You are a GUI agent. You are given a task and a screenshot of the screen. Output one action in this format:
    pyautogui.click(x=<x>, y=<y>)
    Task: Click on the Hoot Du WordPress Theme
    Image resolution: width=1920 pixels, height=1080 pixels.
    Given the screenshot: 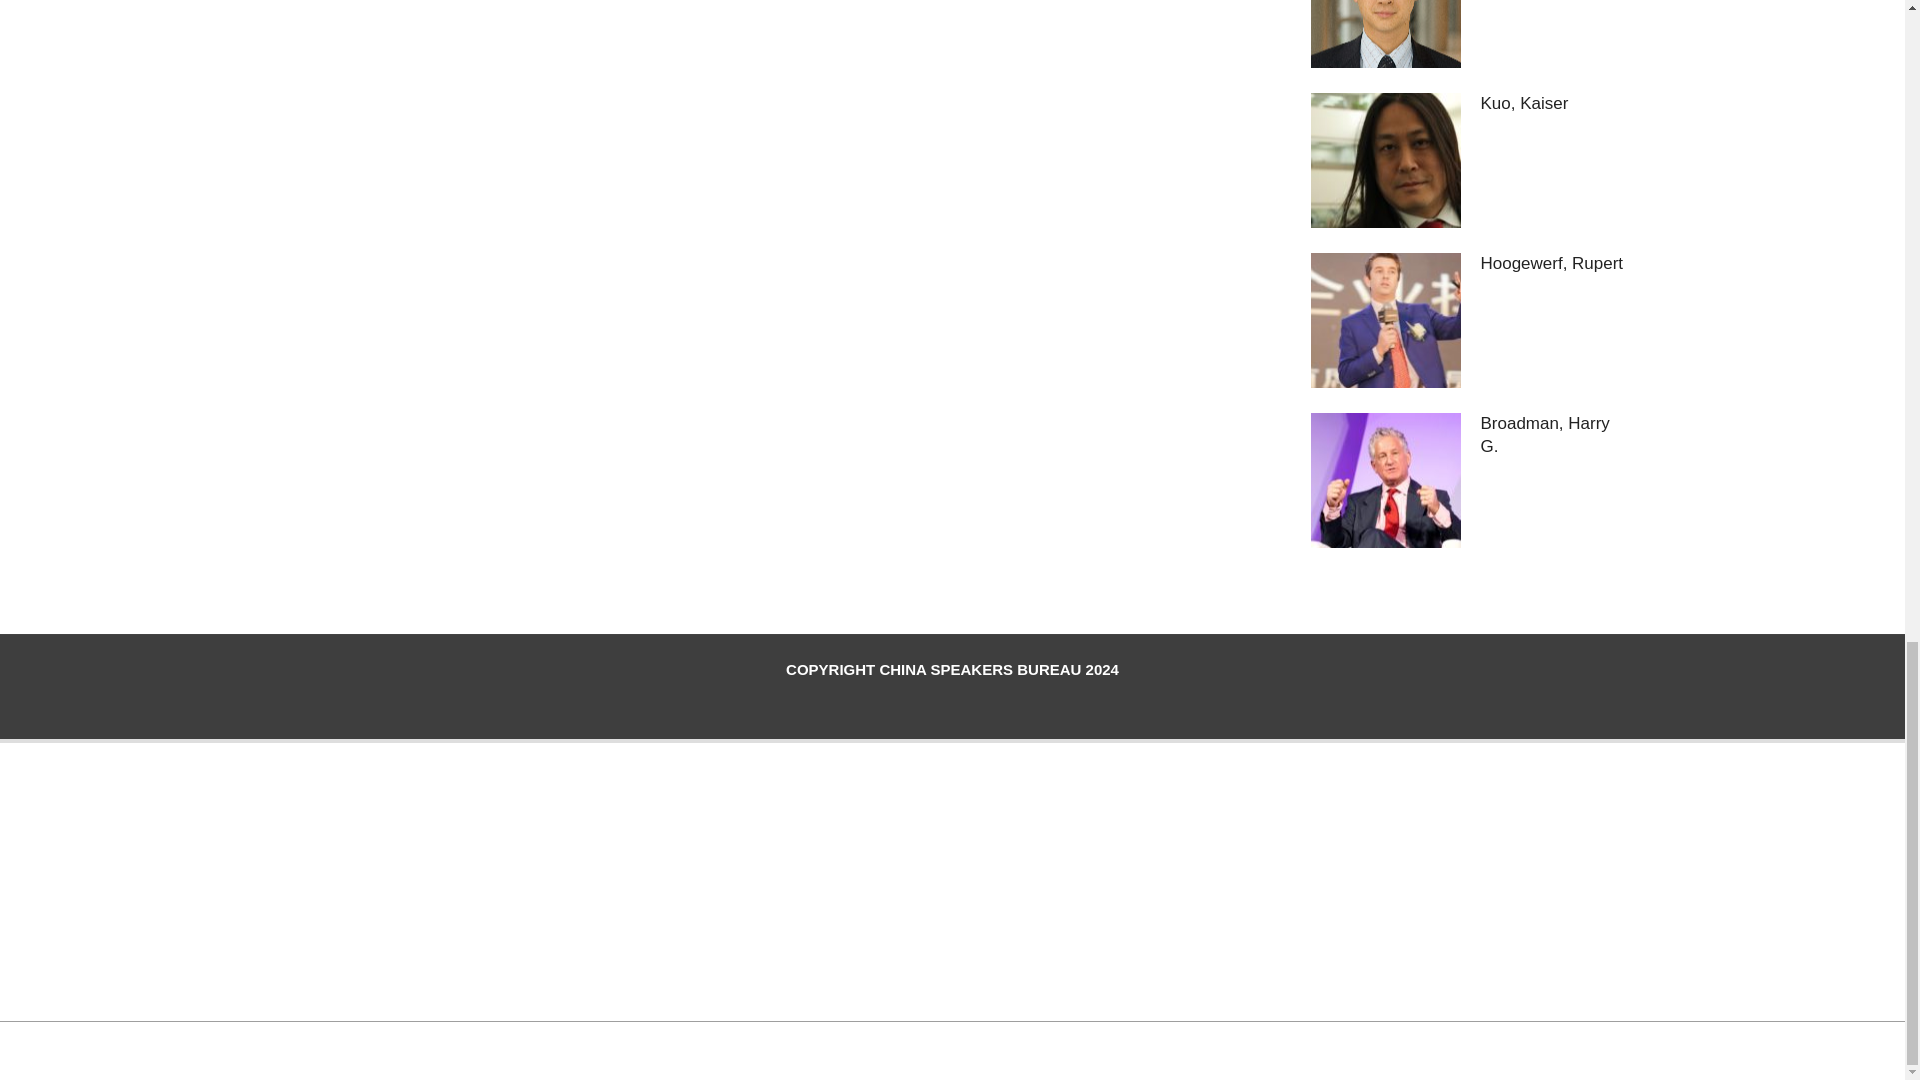 What is the action you would take?
    pyautogui.click(x=929, y=1048)
    